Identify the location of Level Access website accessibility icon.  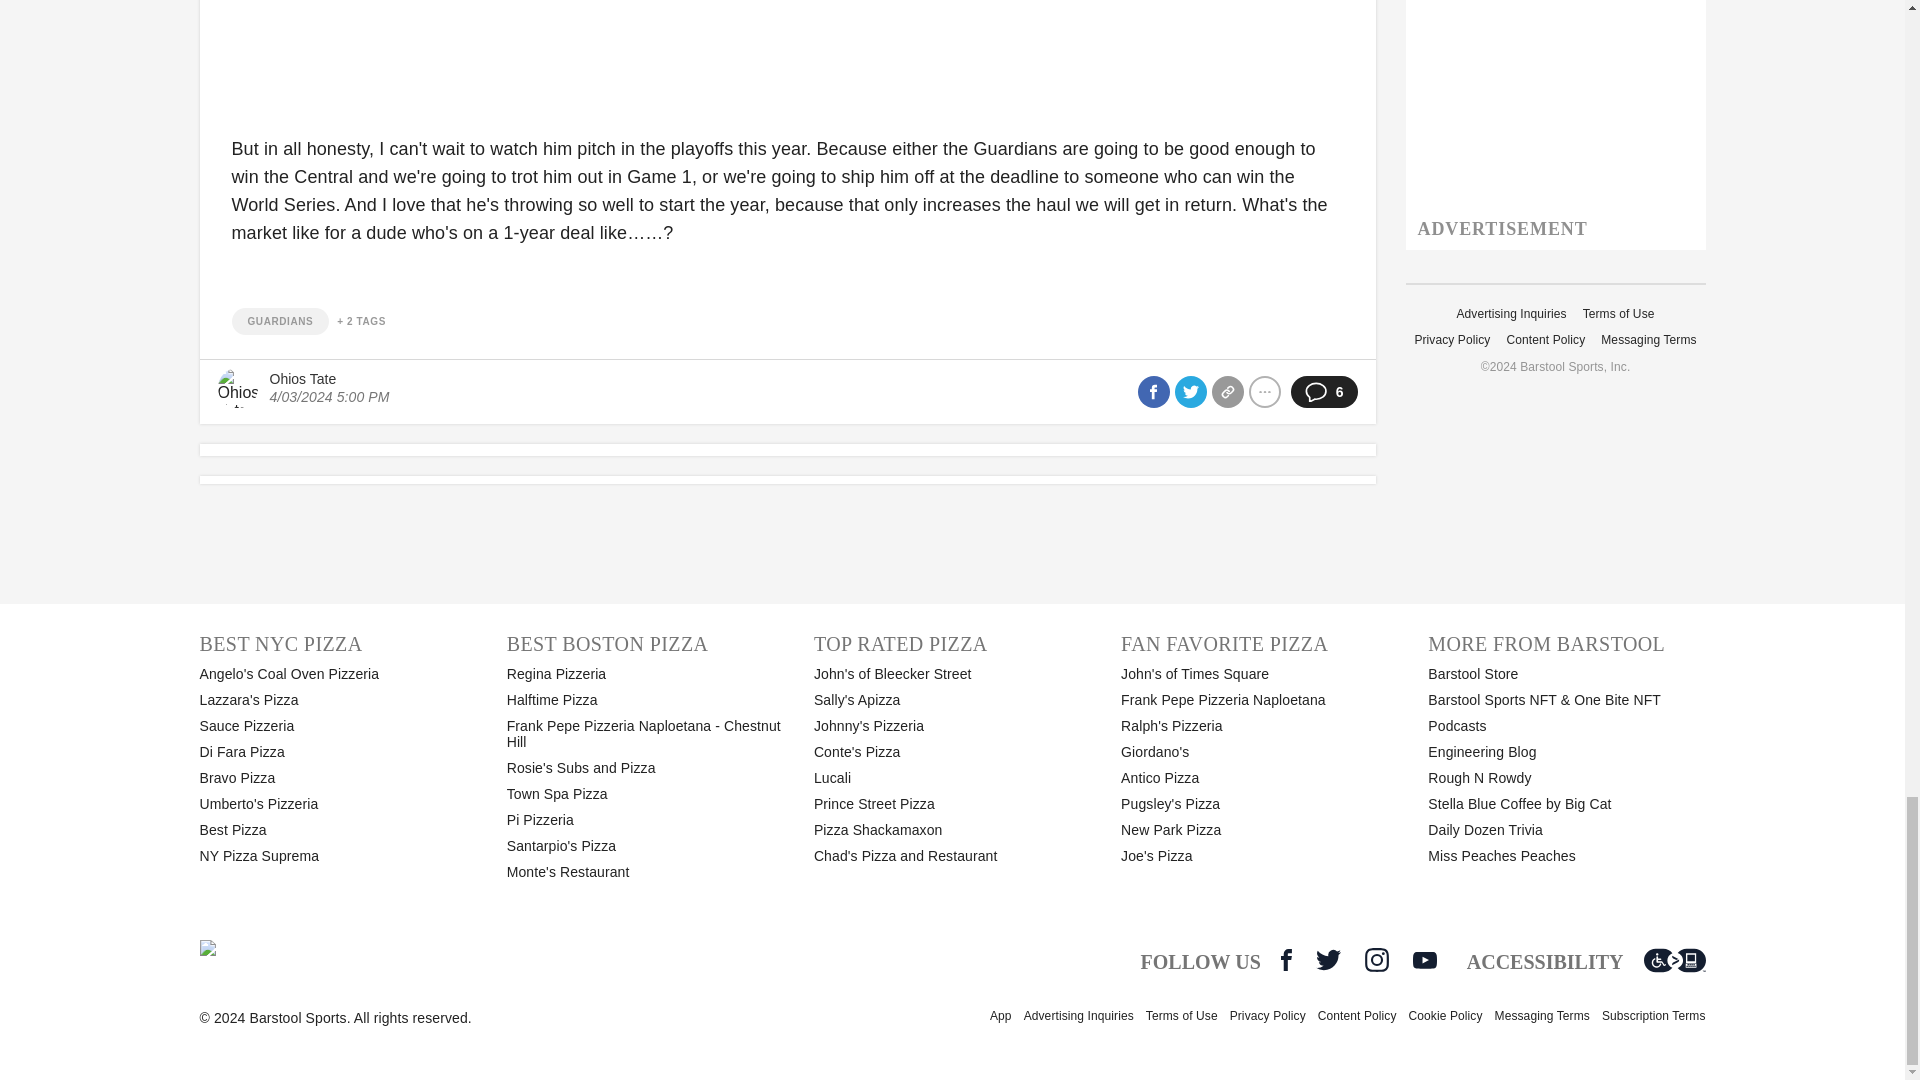
(1674, 960).